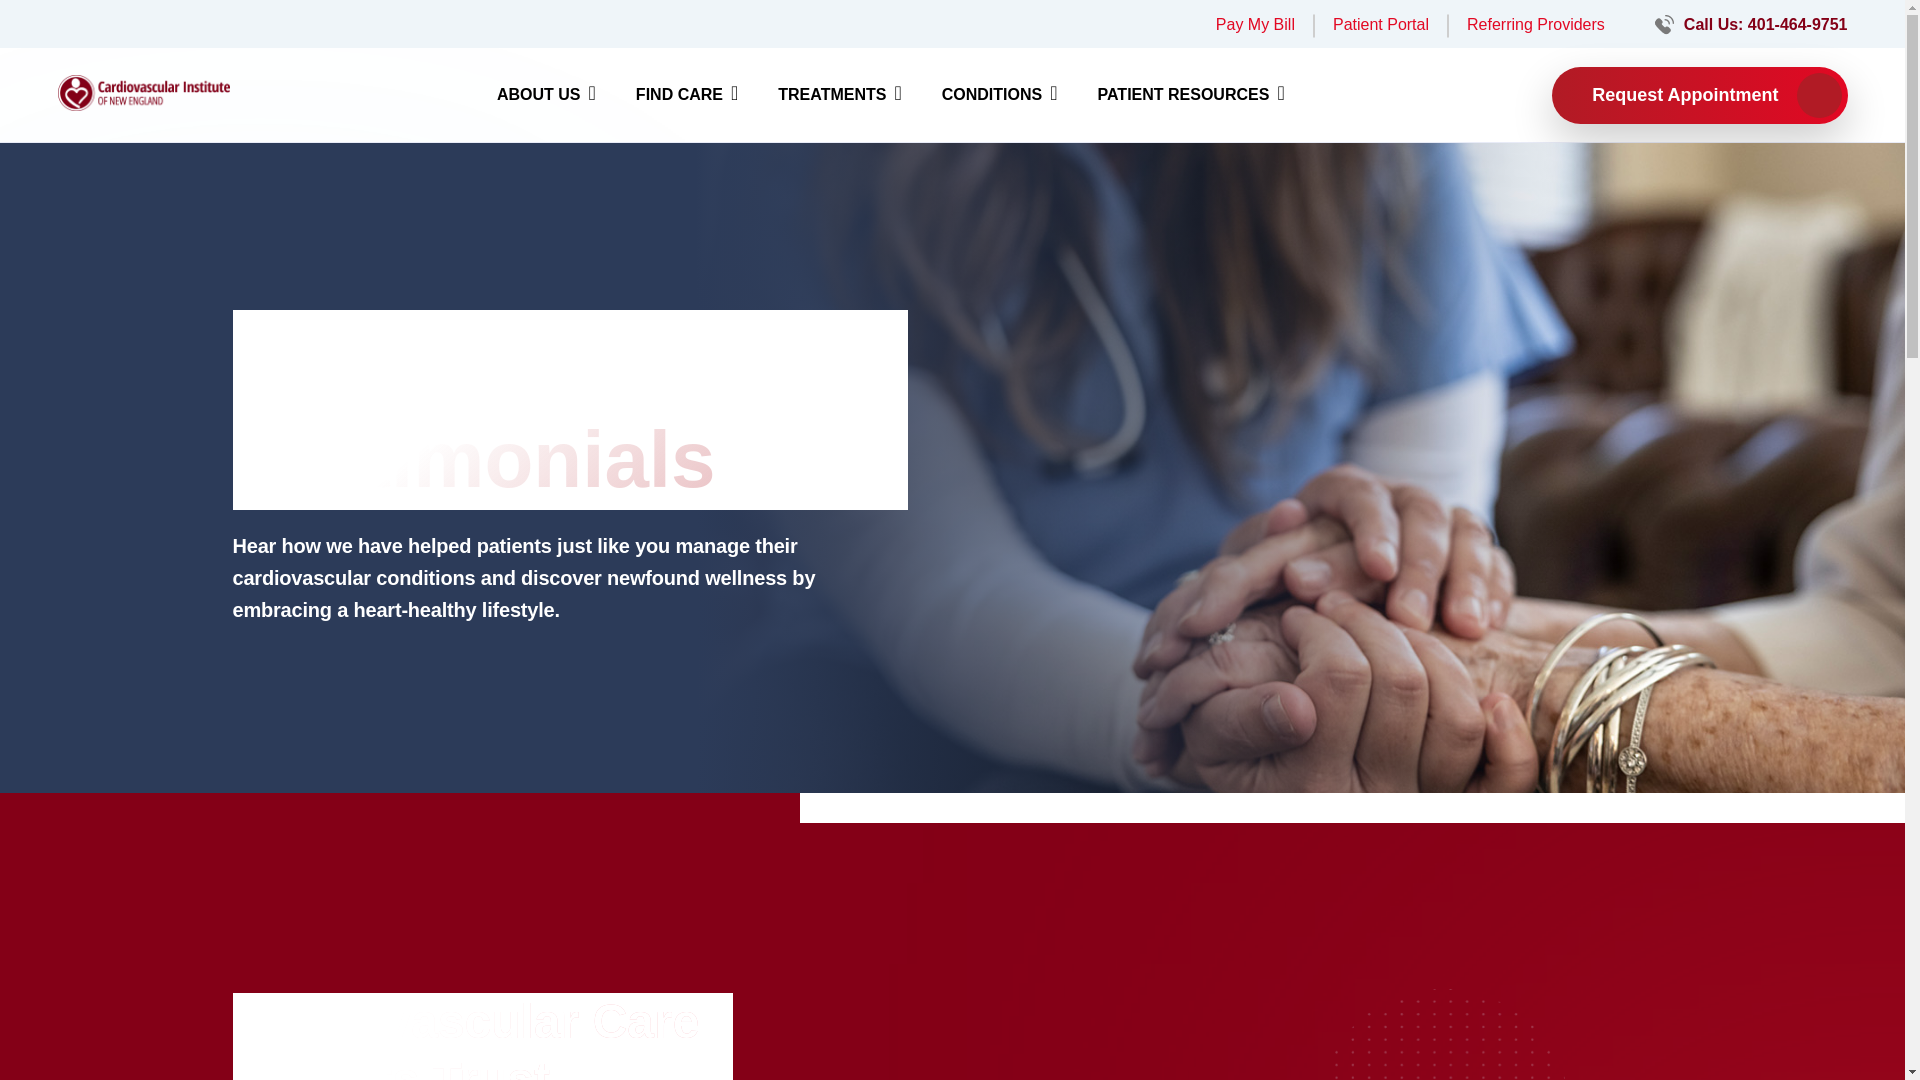 The image size is (1920, 1080). I want to click on Request Appointment, so click(1699, 94).